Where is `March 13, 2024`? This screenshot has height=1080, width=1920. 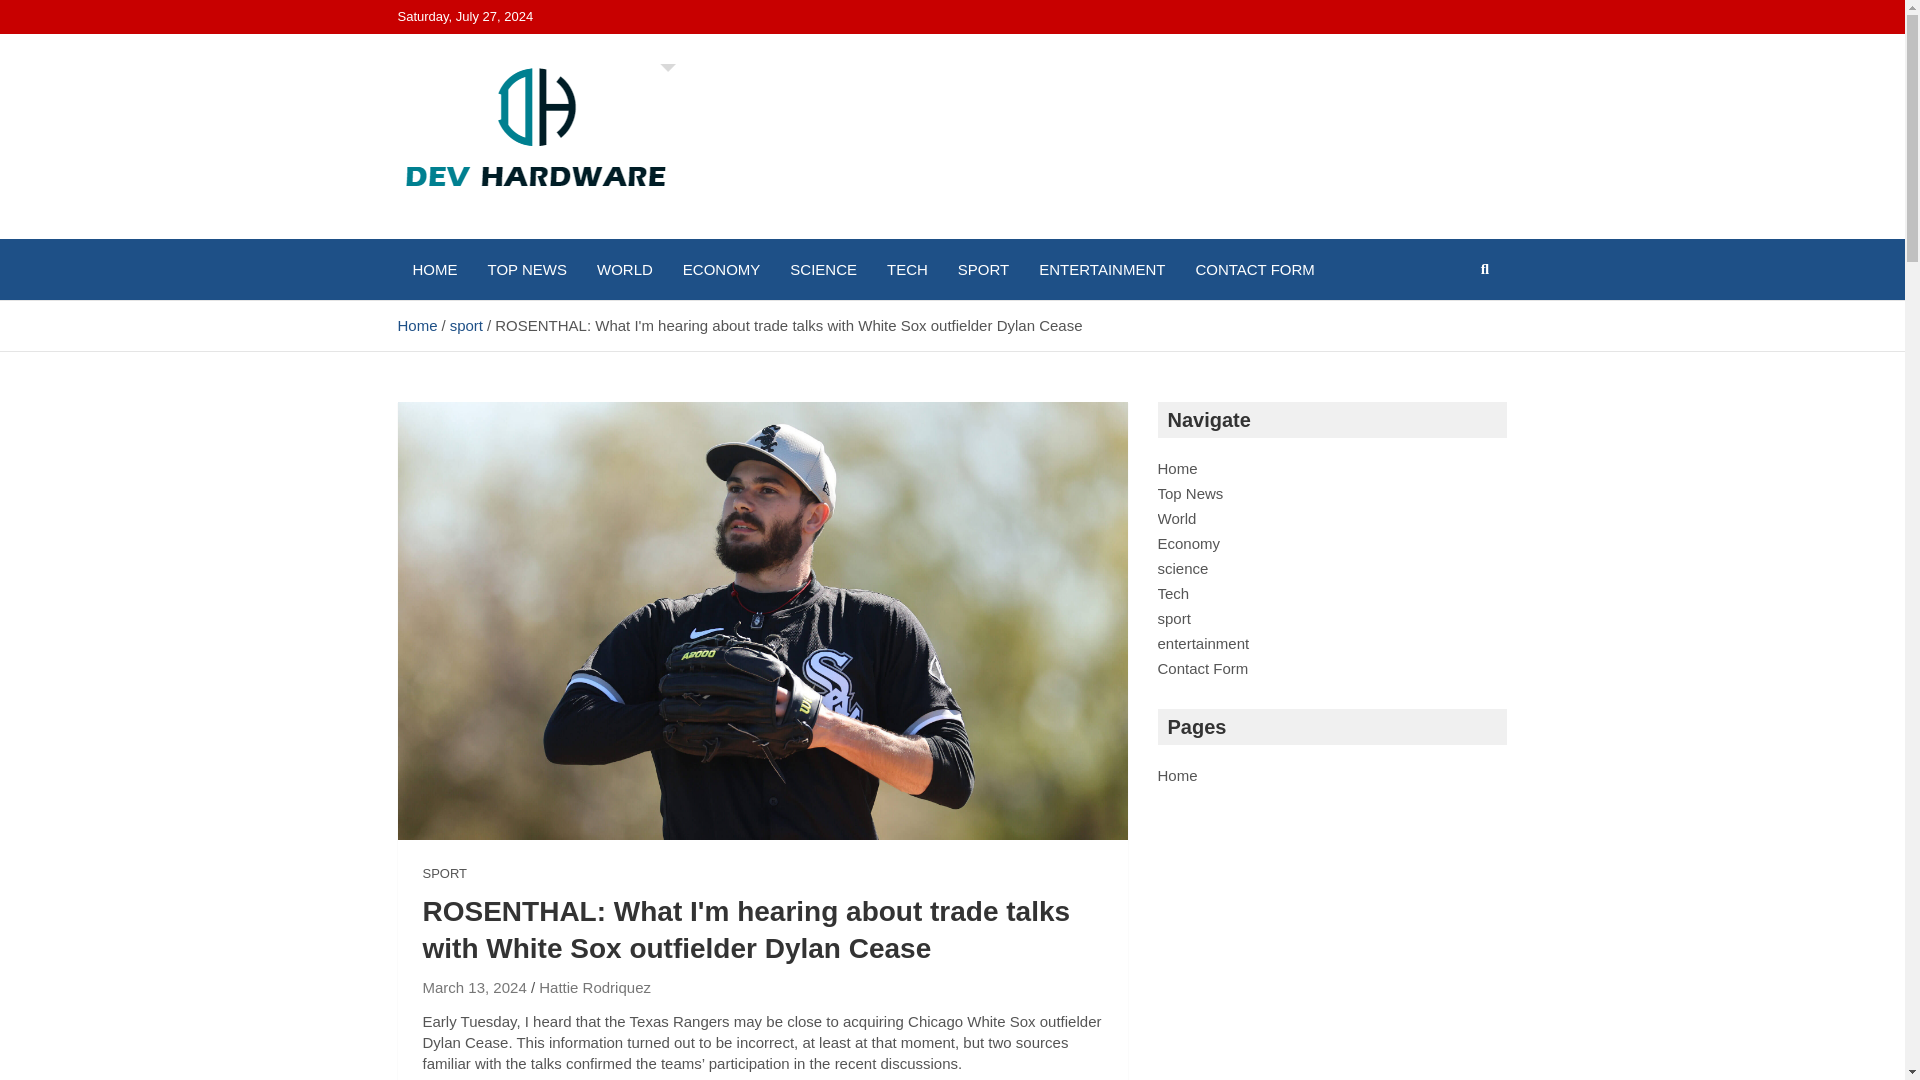 March 13, 2024 is located at coordinates (474, 987).